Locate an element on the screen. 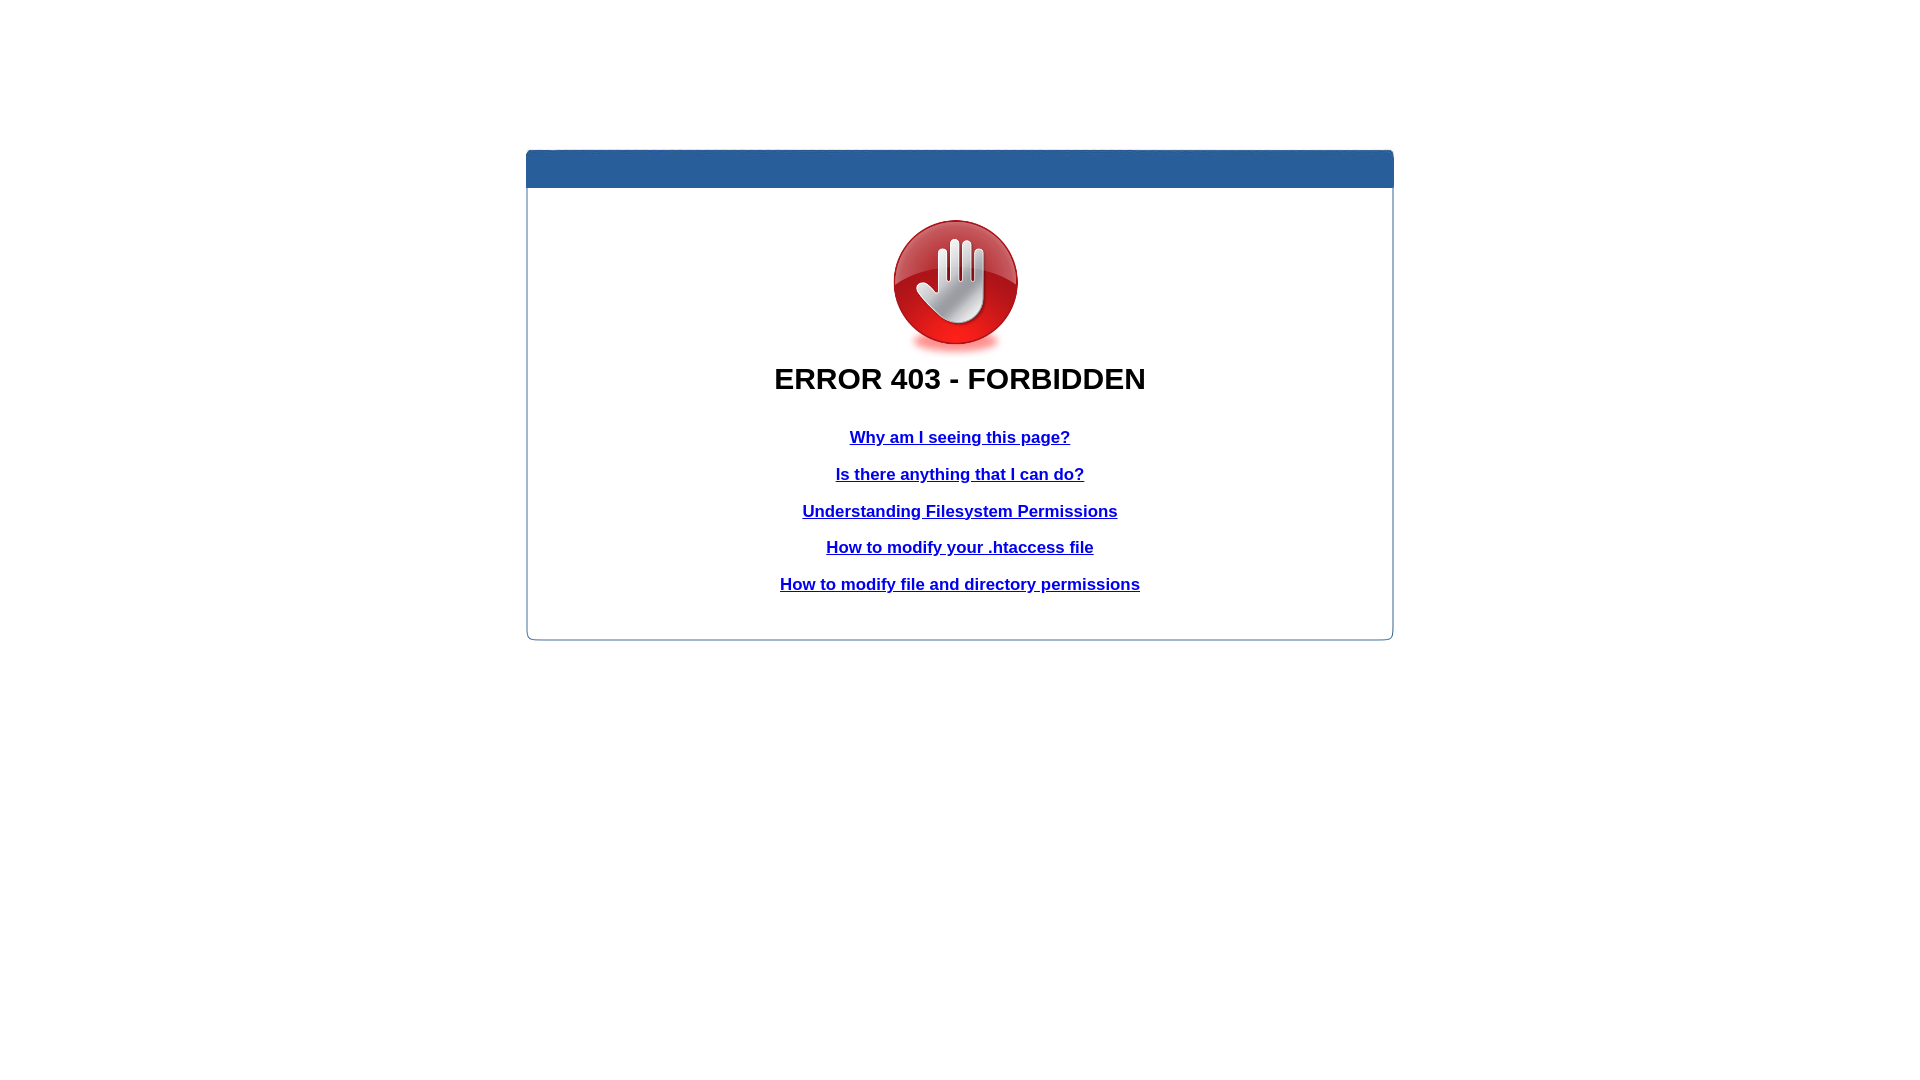  How to modify your .htaccess file is located at coordinates (960, 548).